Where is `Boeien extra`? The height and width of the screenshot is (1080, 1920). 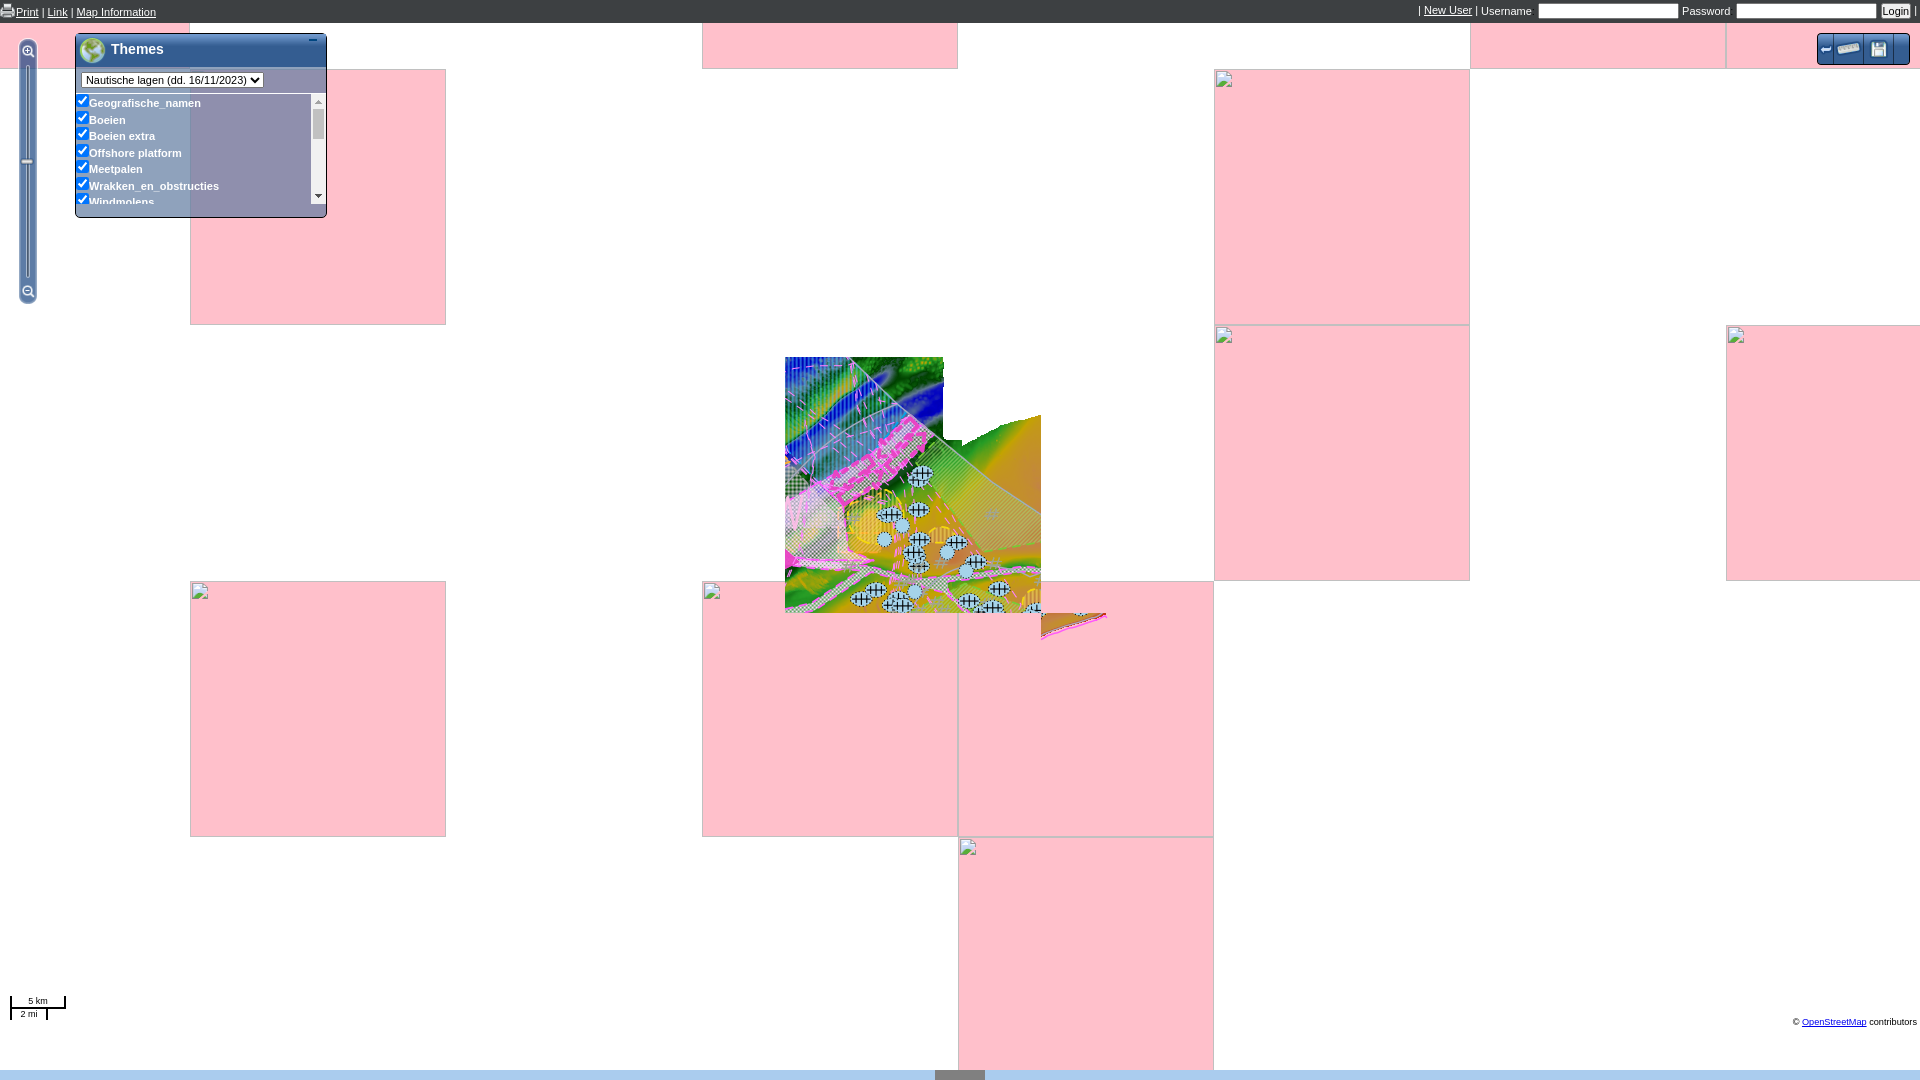
Boeien extra is located at coordinates (82, 134).